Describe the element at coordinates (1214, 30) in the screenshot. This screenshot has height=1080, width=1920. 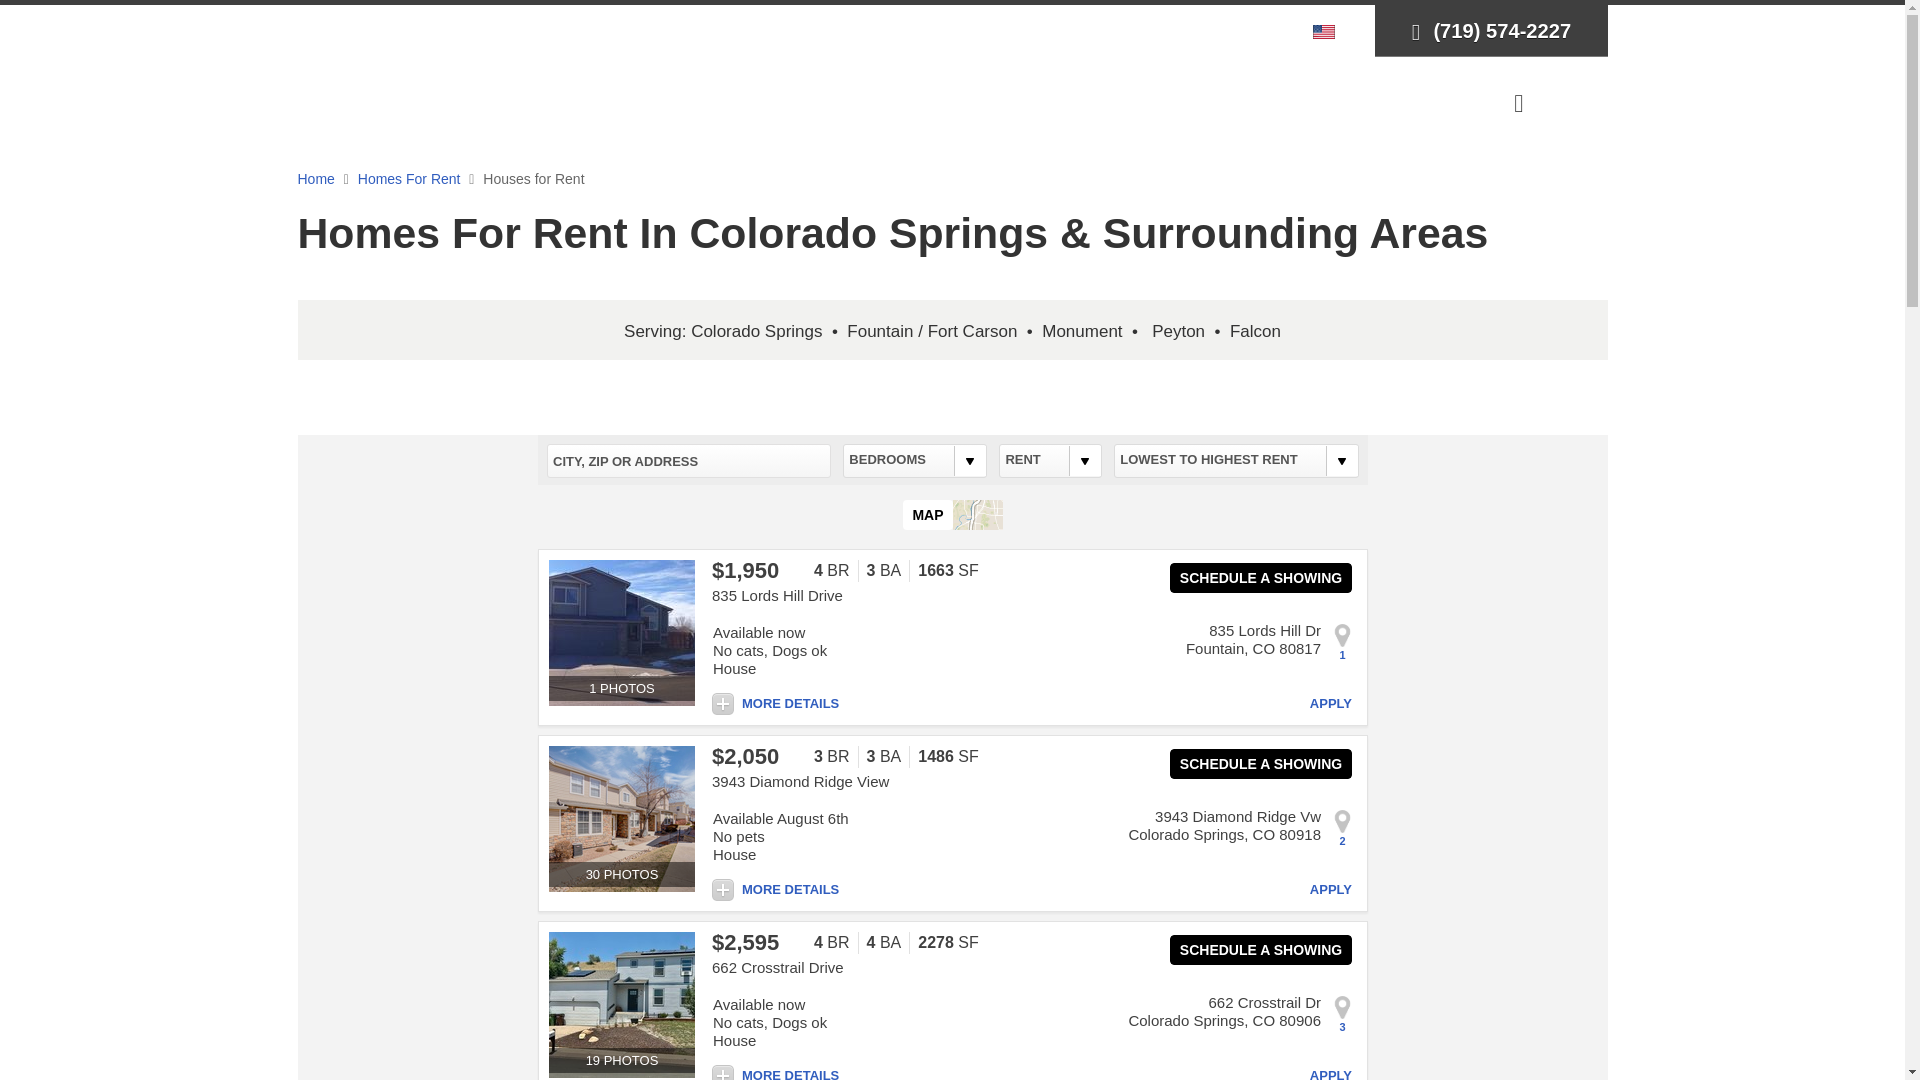
I see `Register` at that location.